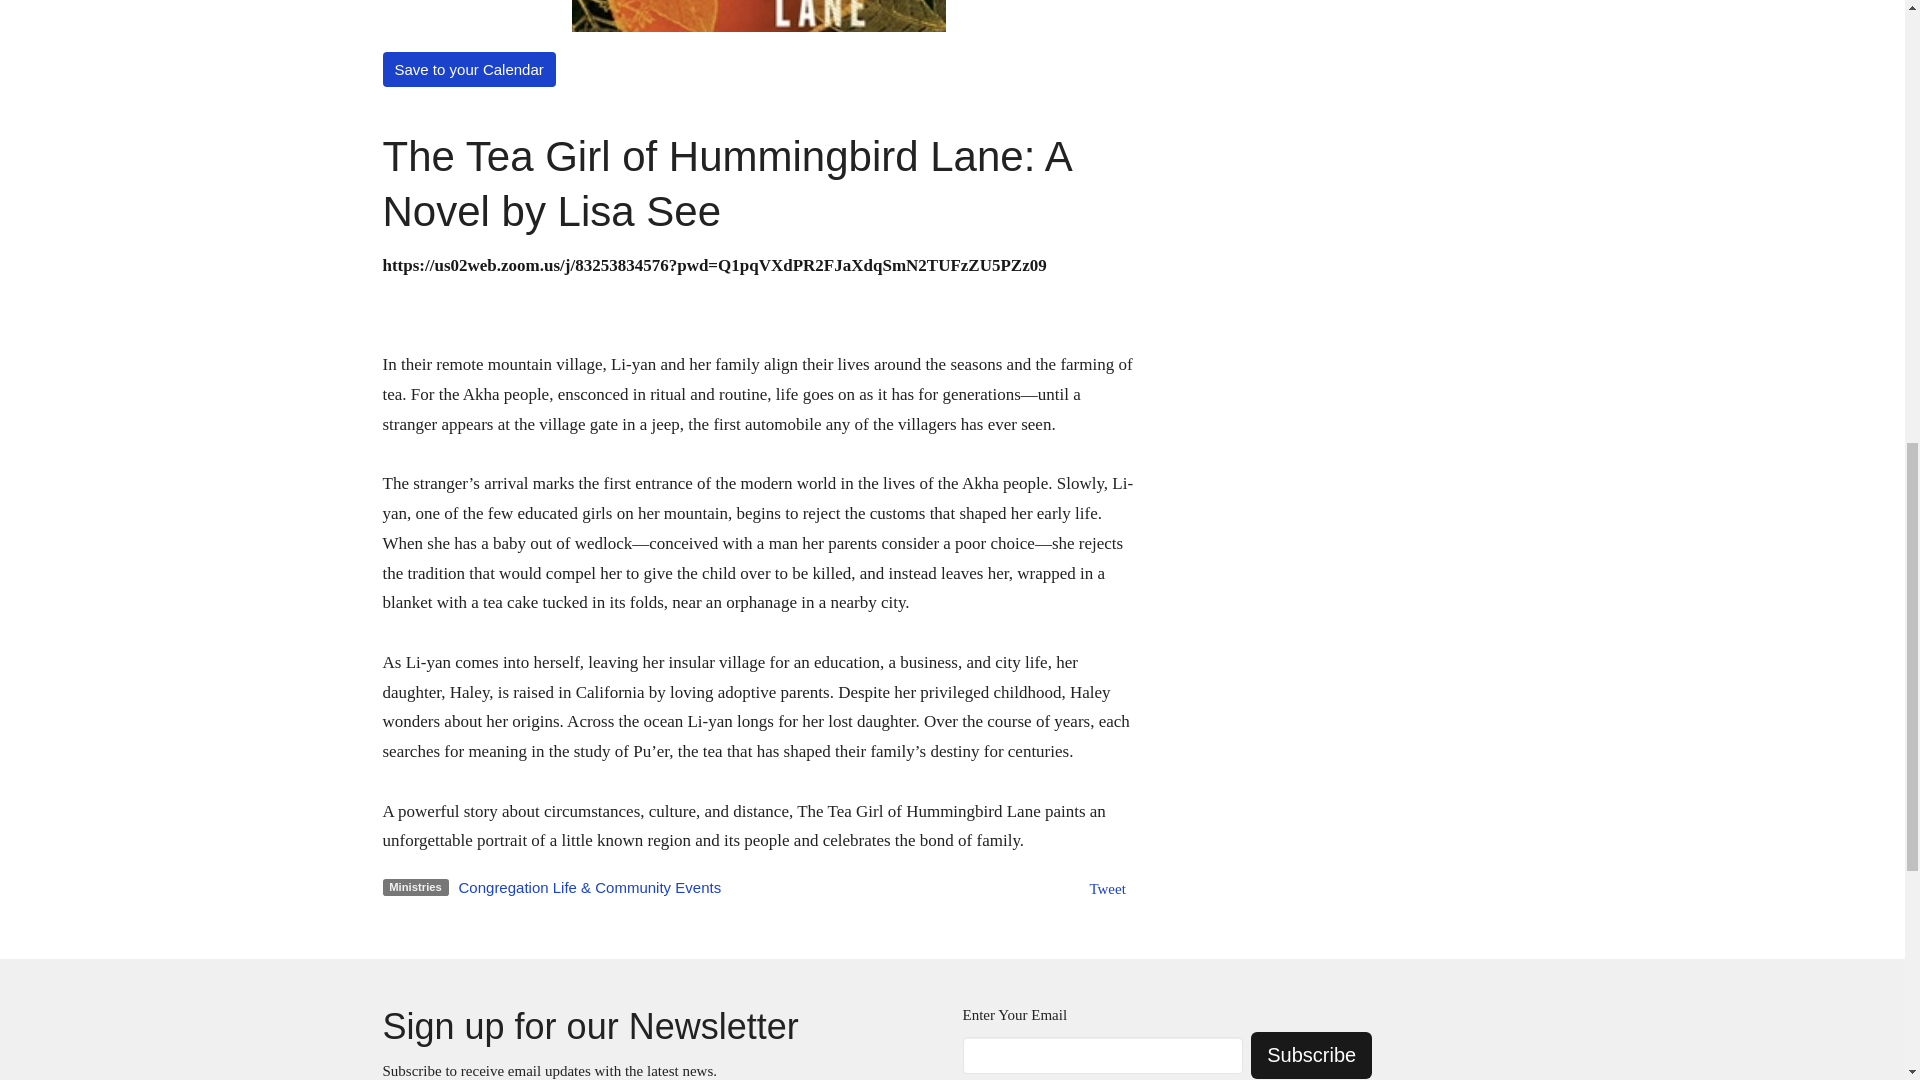  Describe the element at coordinates (468, 69) in the screenshot. I see `Save to your Calendar` at that location.